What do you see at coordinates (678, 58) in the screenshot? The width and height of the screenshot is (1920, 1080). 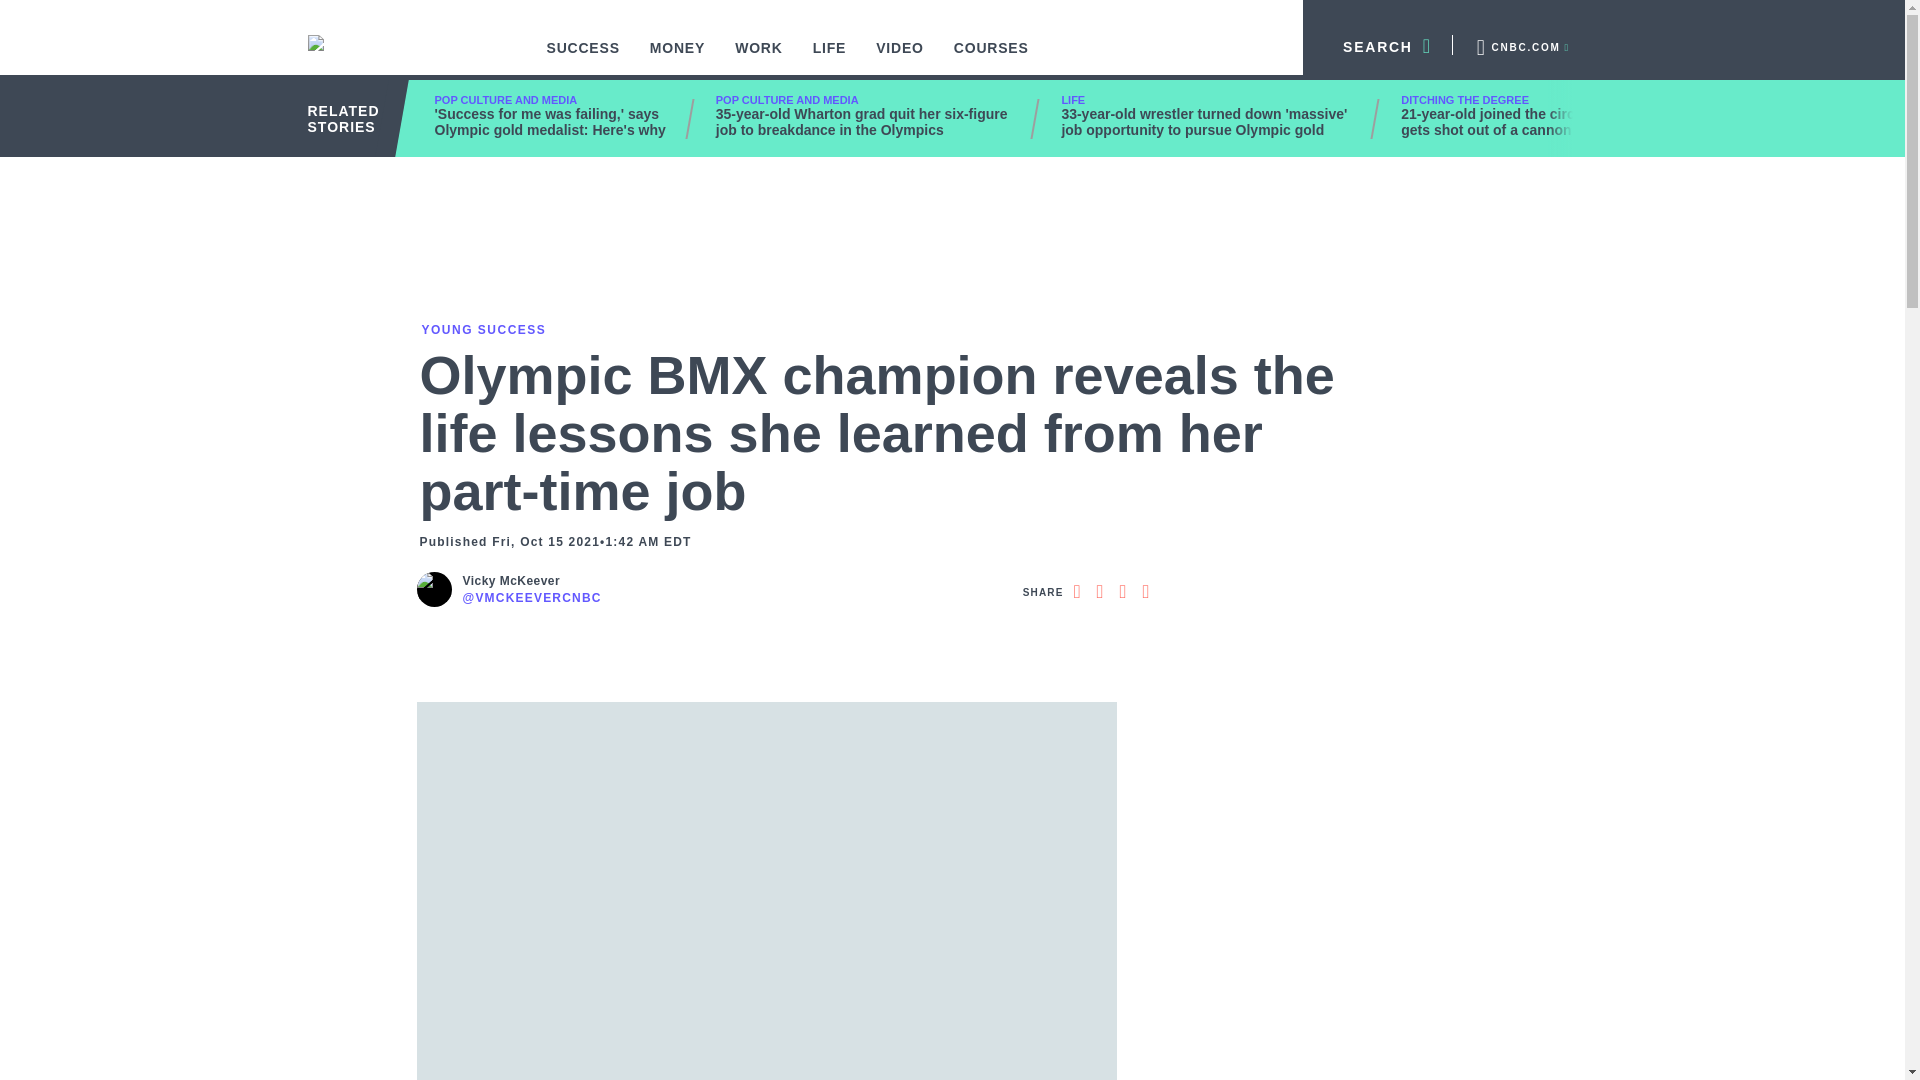 I see `MONEY` at bounding box center [678, 58].